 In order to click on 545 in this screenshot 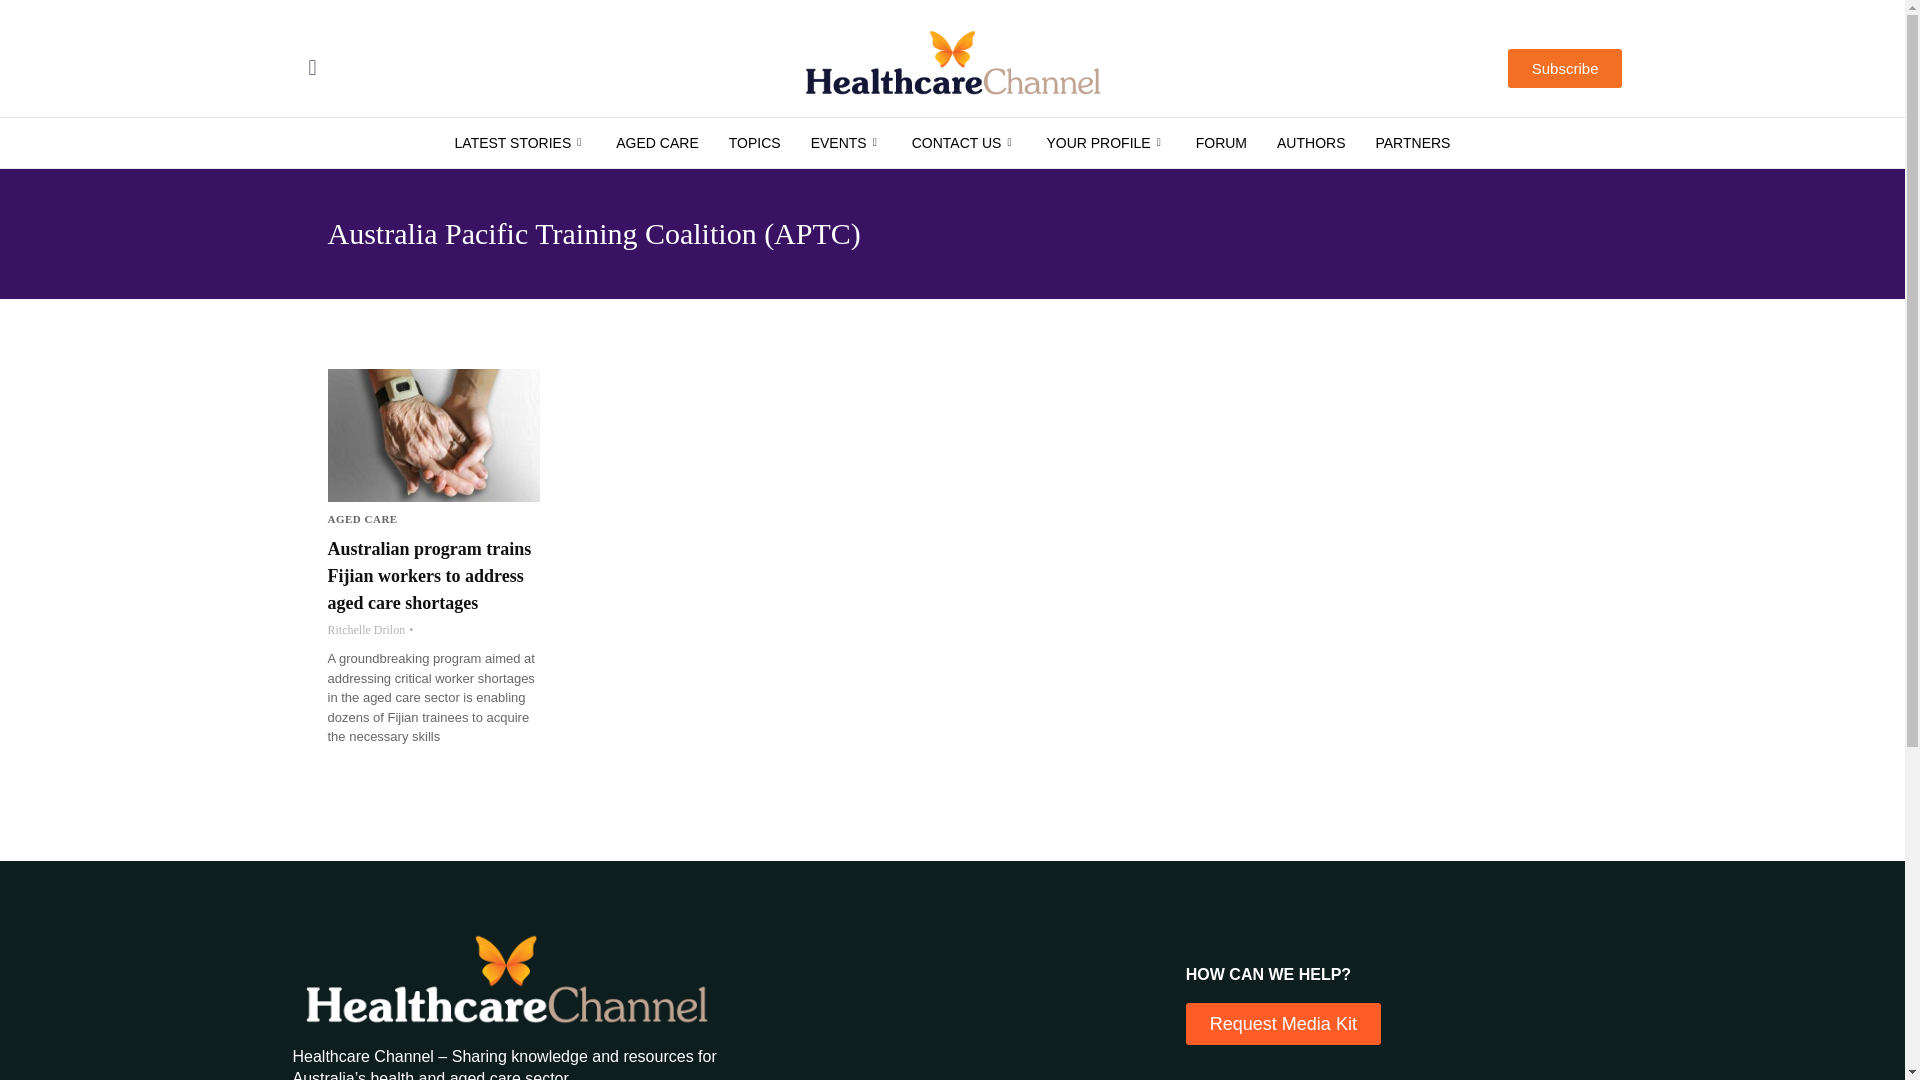, I will do `click(755, 142)`.